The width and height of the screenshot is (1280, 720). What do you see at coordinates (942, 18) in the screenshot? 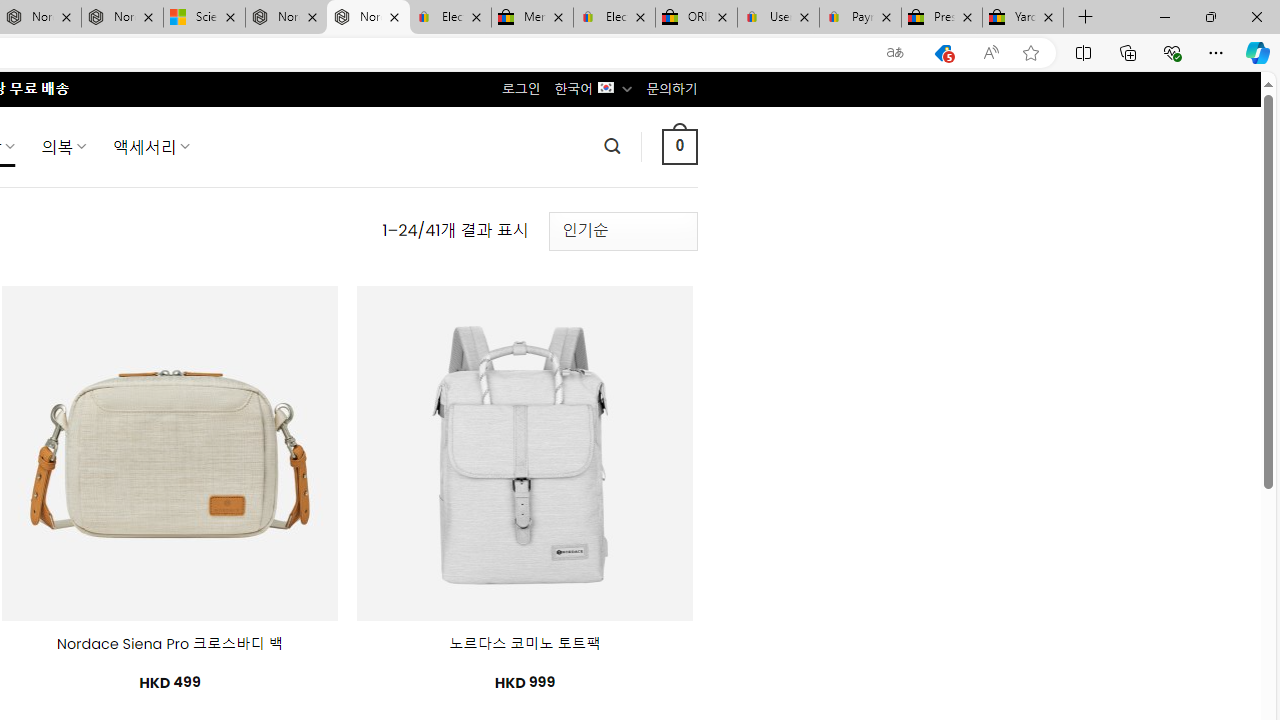
I see `Press Room - eBay Inc.` at bounding box center [942, 18].